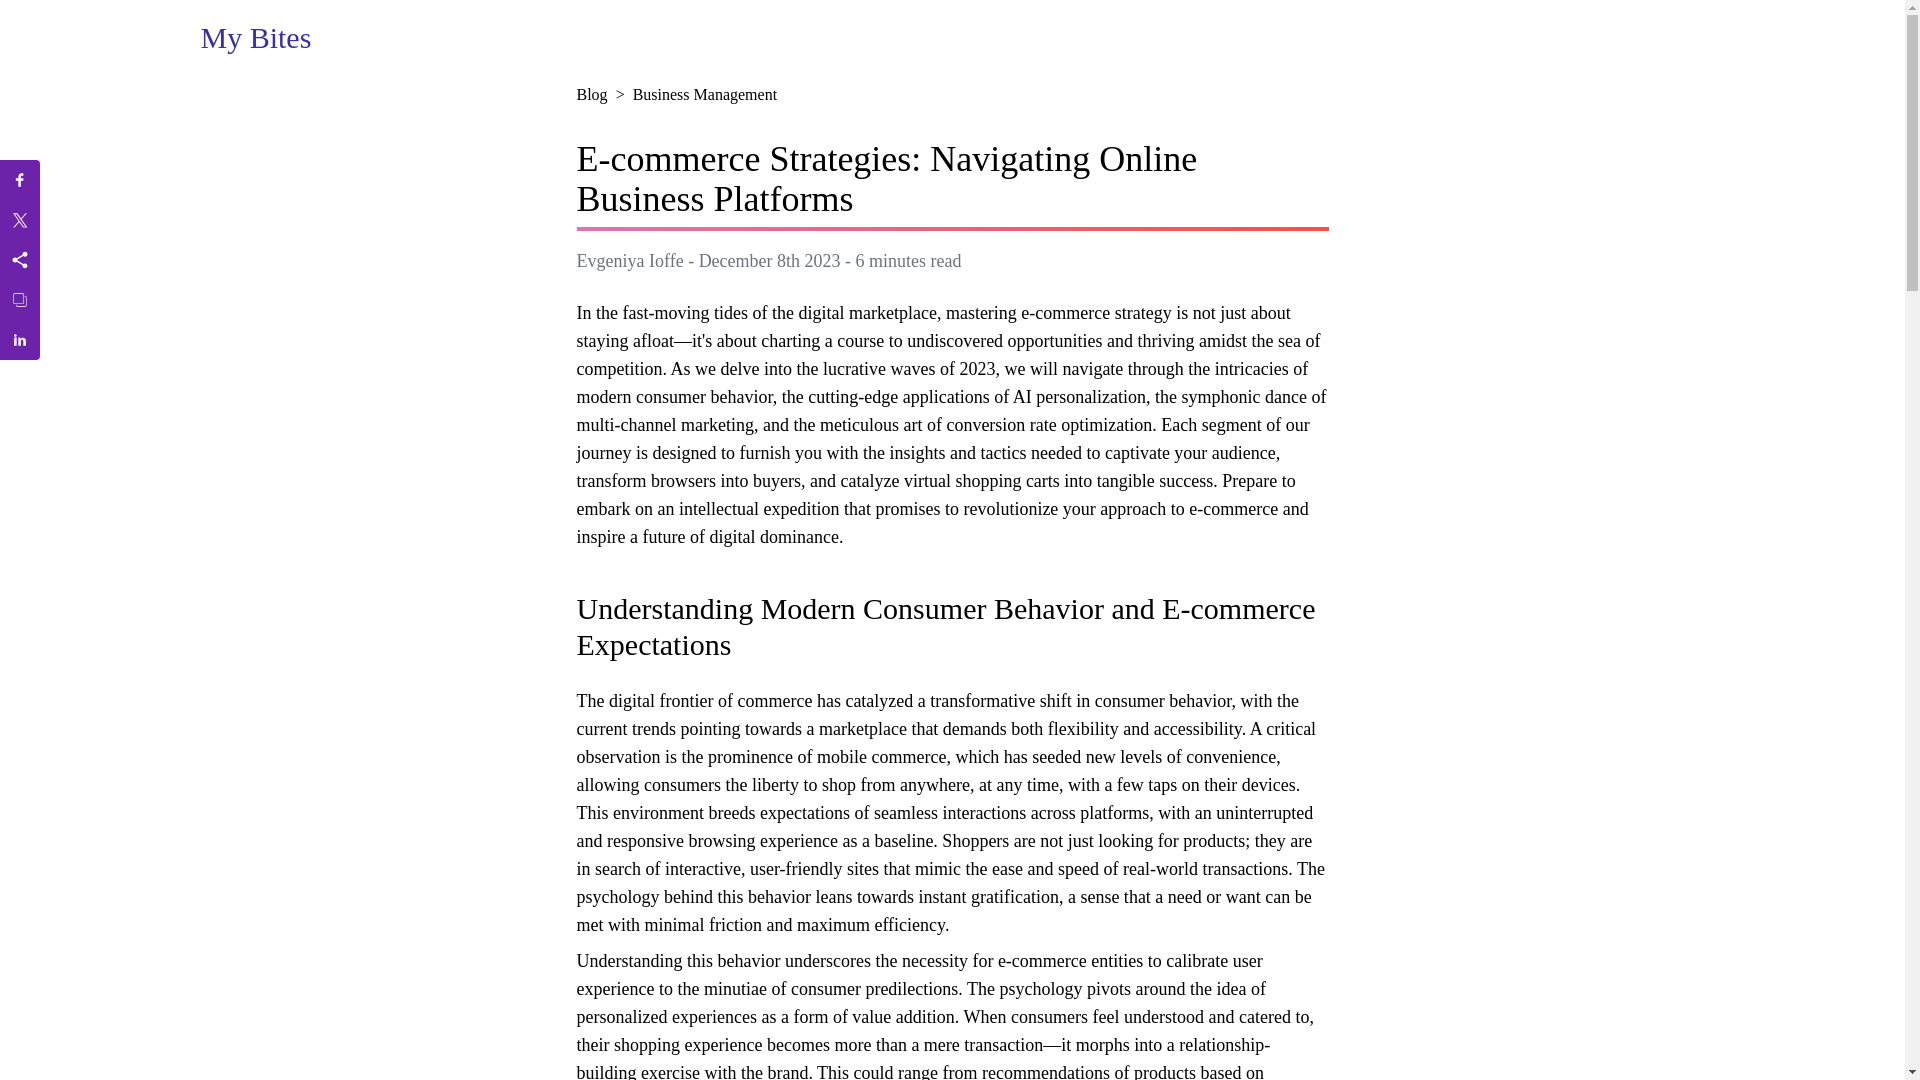 The image size is (1920, 1080). Describe the element at coordinates (255, 38) in the screenshot. I see `My Bites` at that location.